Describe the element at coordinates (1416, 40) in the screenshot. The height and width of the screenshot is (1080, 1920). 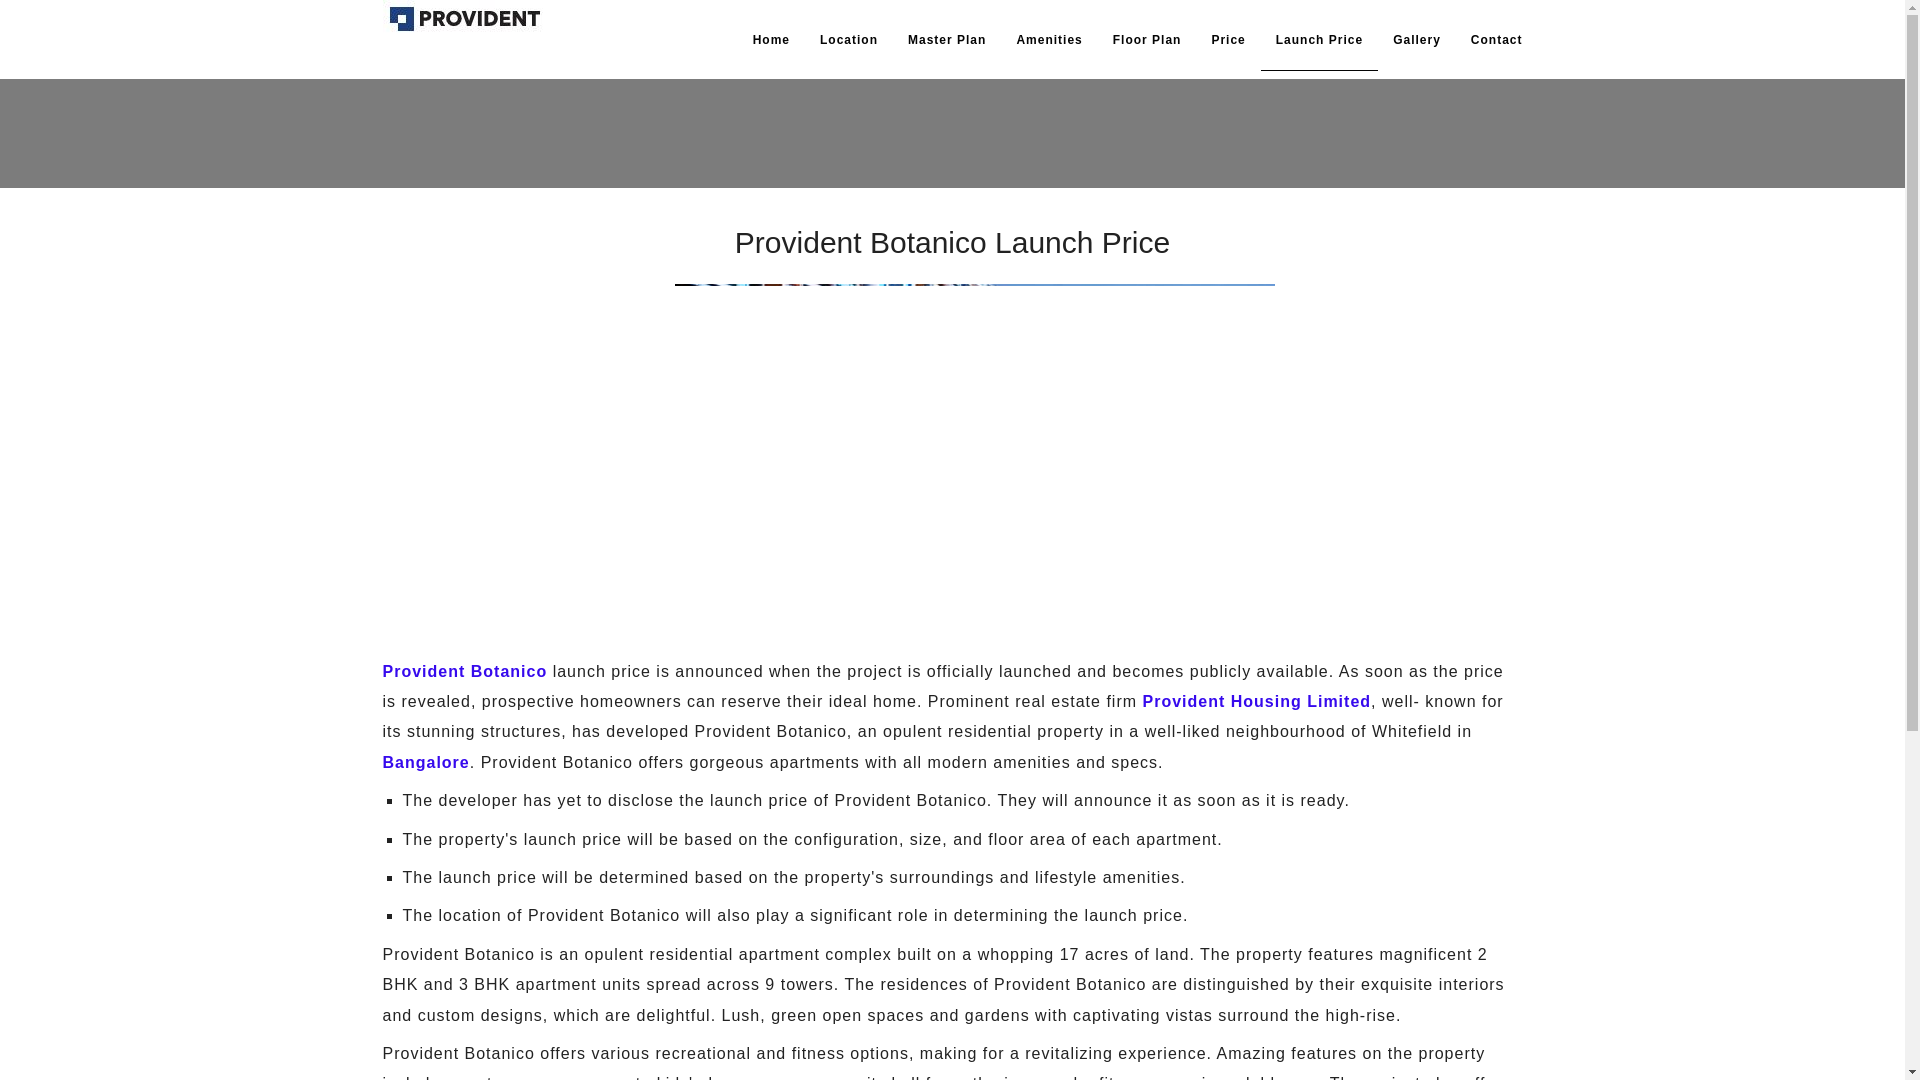
I see `Provident Botanico Gallery` at that location.